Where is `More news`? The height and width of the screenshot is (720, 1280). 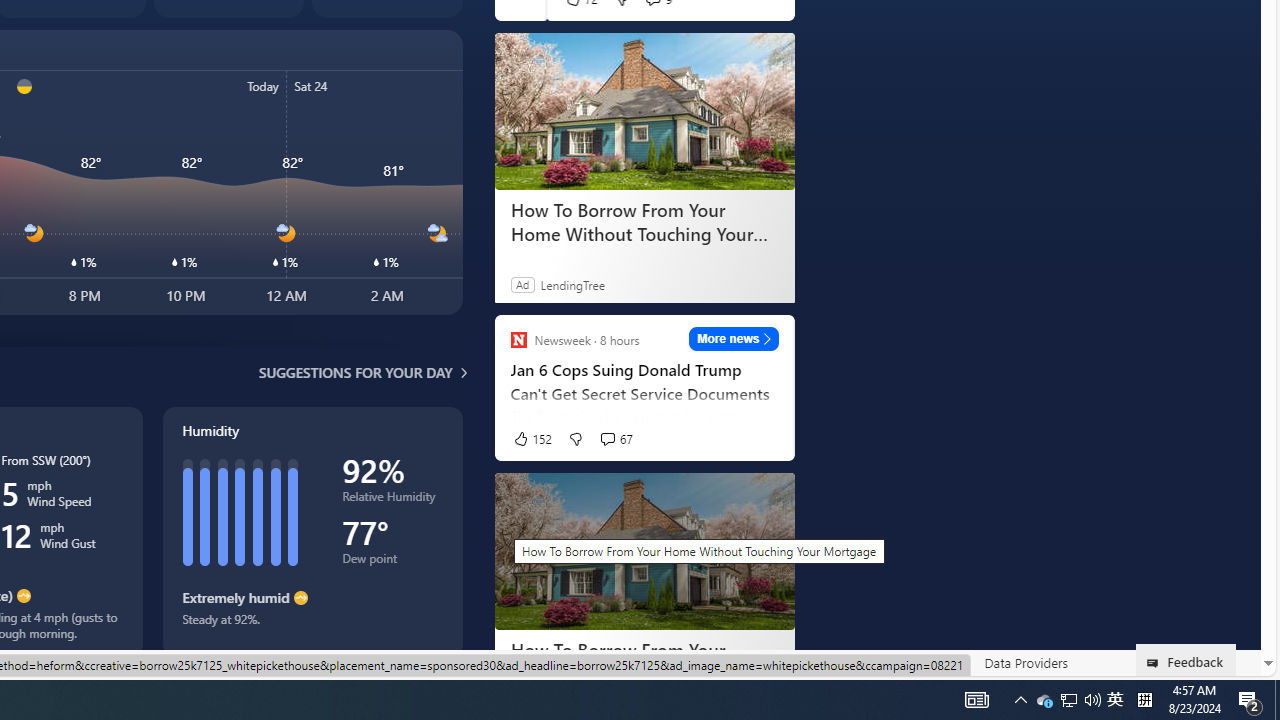 More news is located at coordinates (734, 338).